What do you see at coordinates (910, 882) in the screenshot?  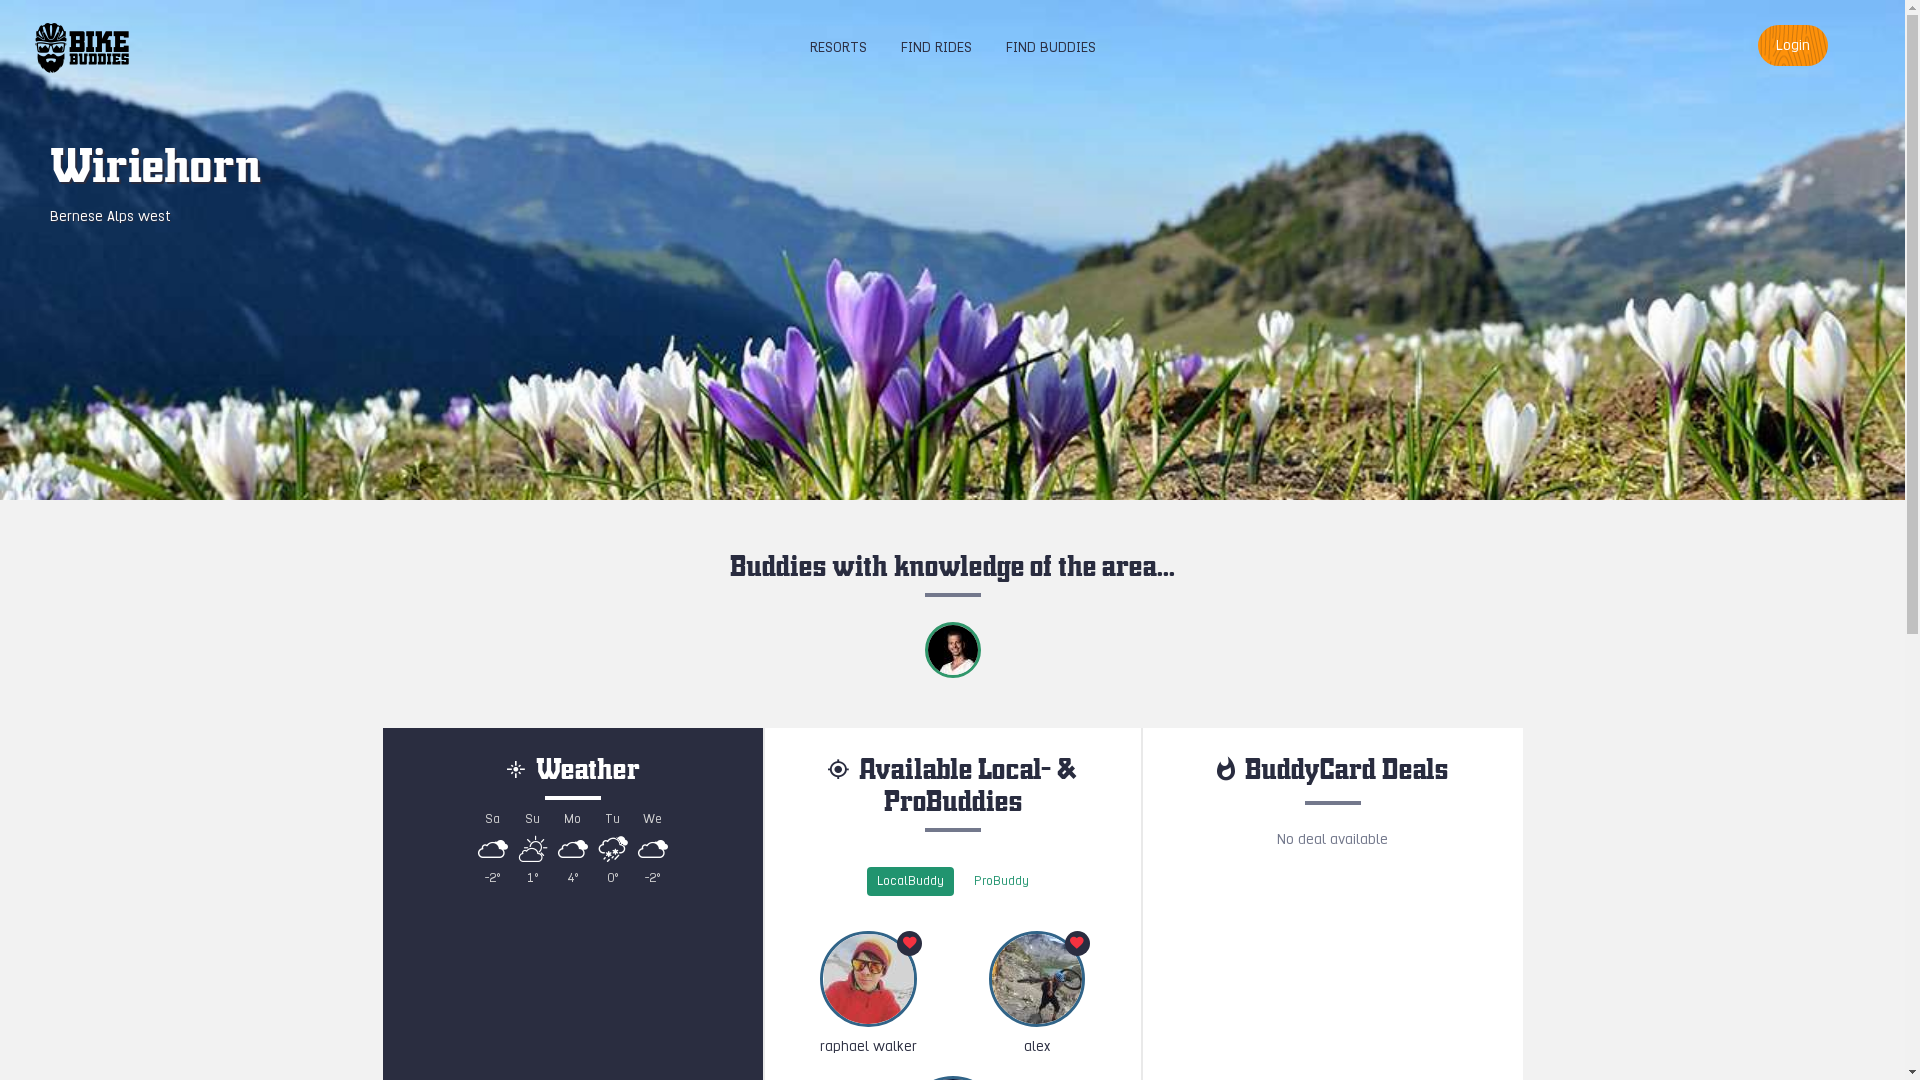 I see `LocalBuddy` at bounding box center [910, 882].